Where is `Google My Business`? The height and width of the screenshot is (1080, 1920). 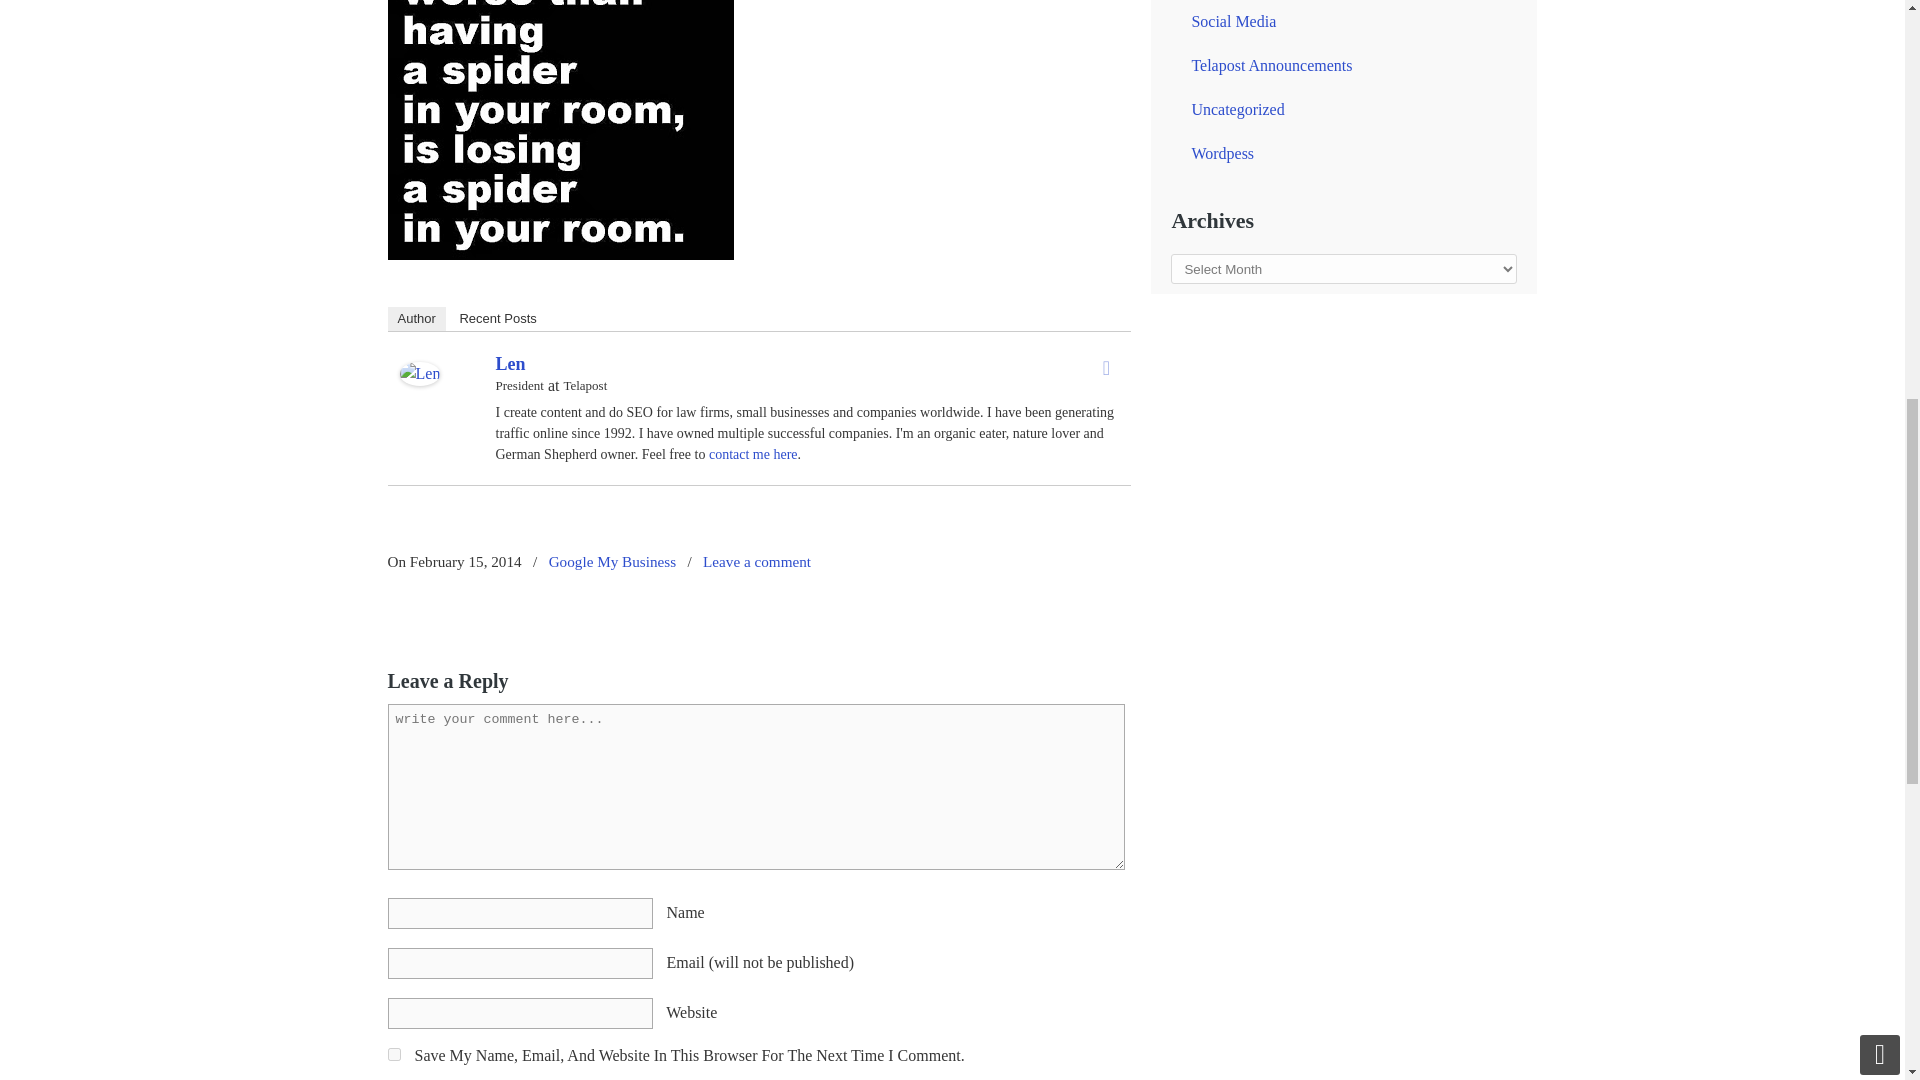 Google My Business is located at coordinates (612, 562).